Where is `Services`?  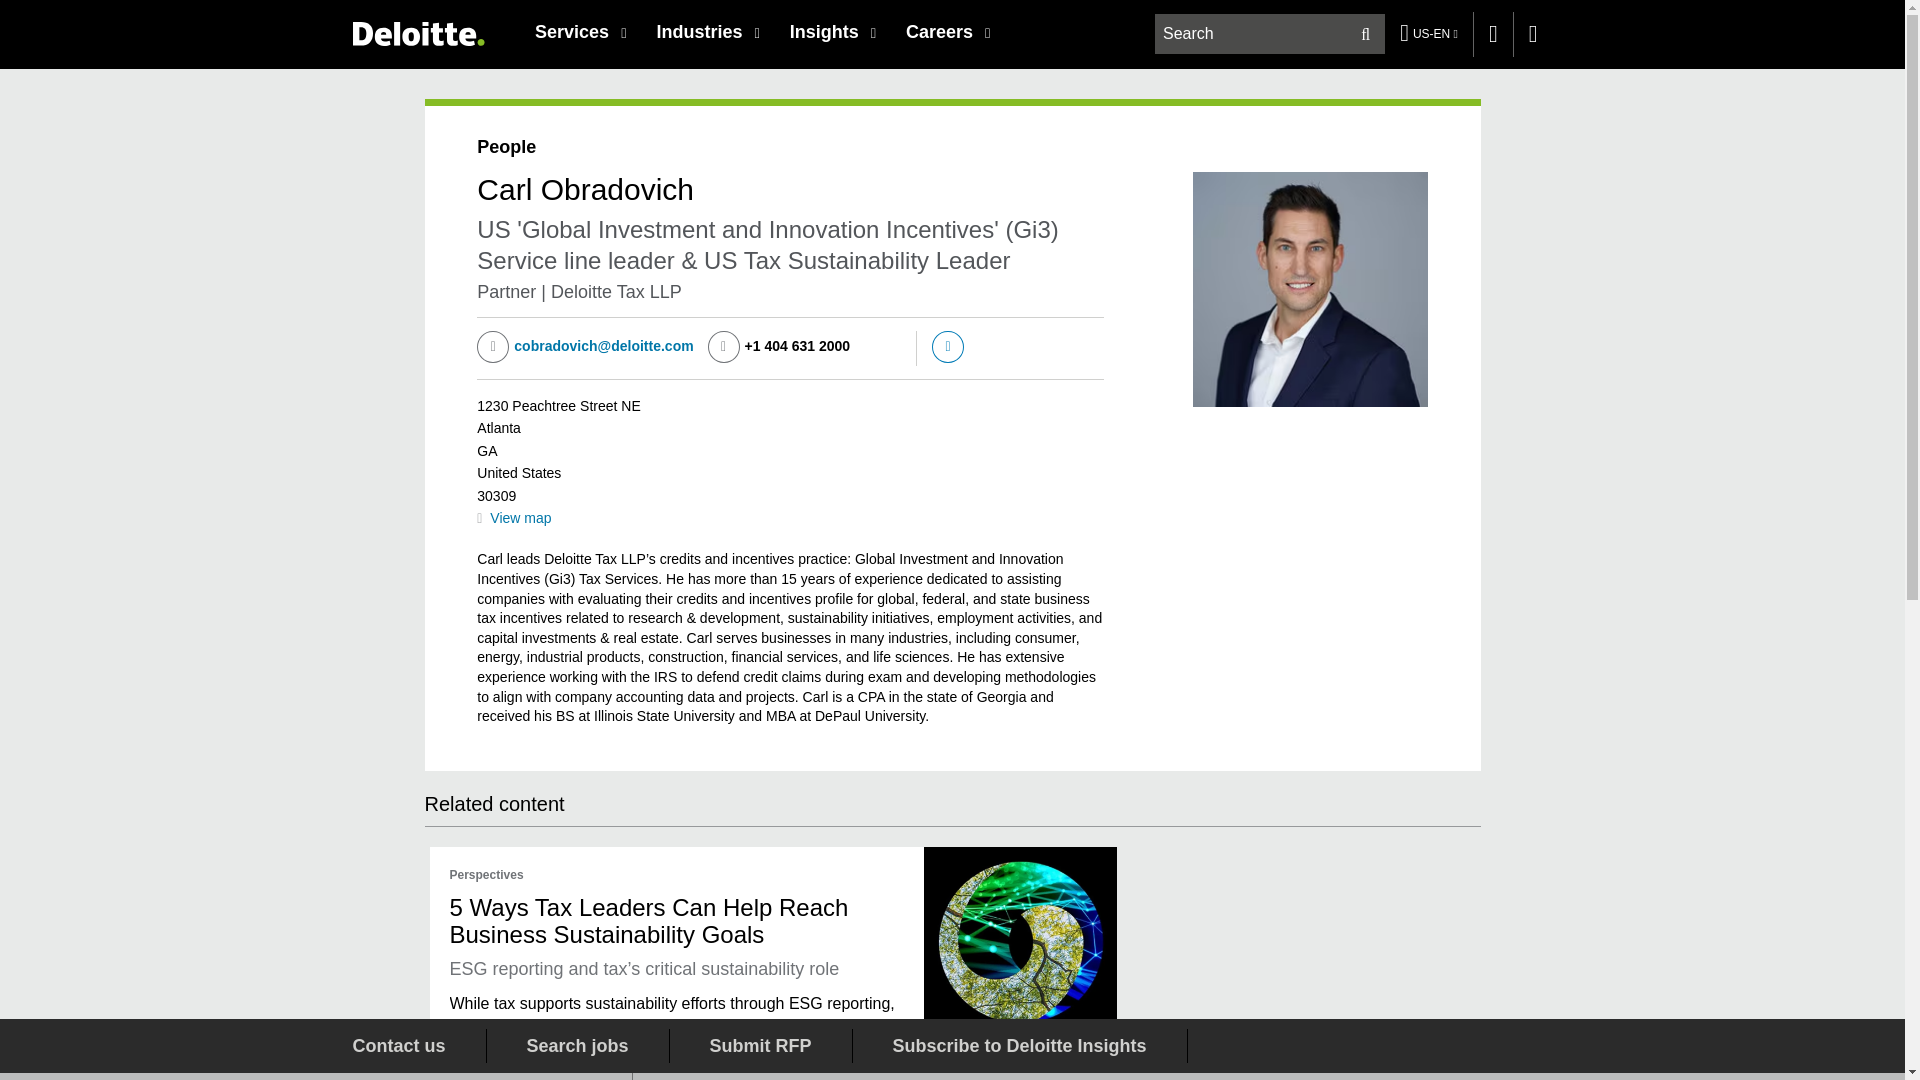 Services is located at coordinates (580, 32).